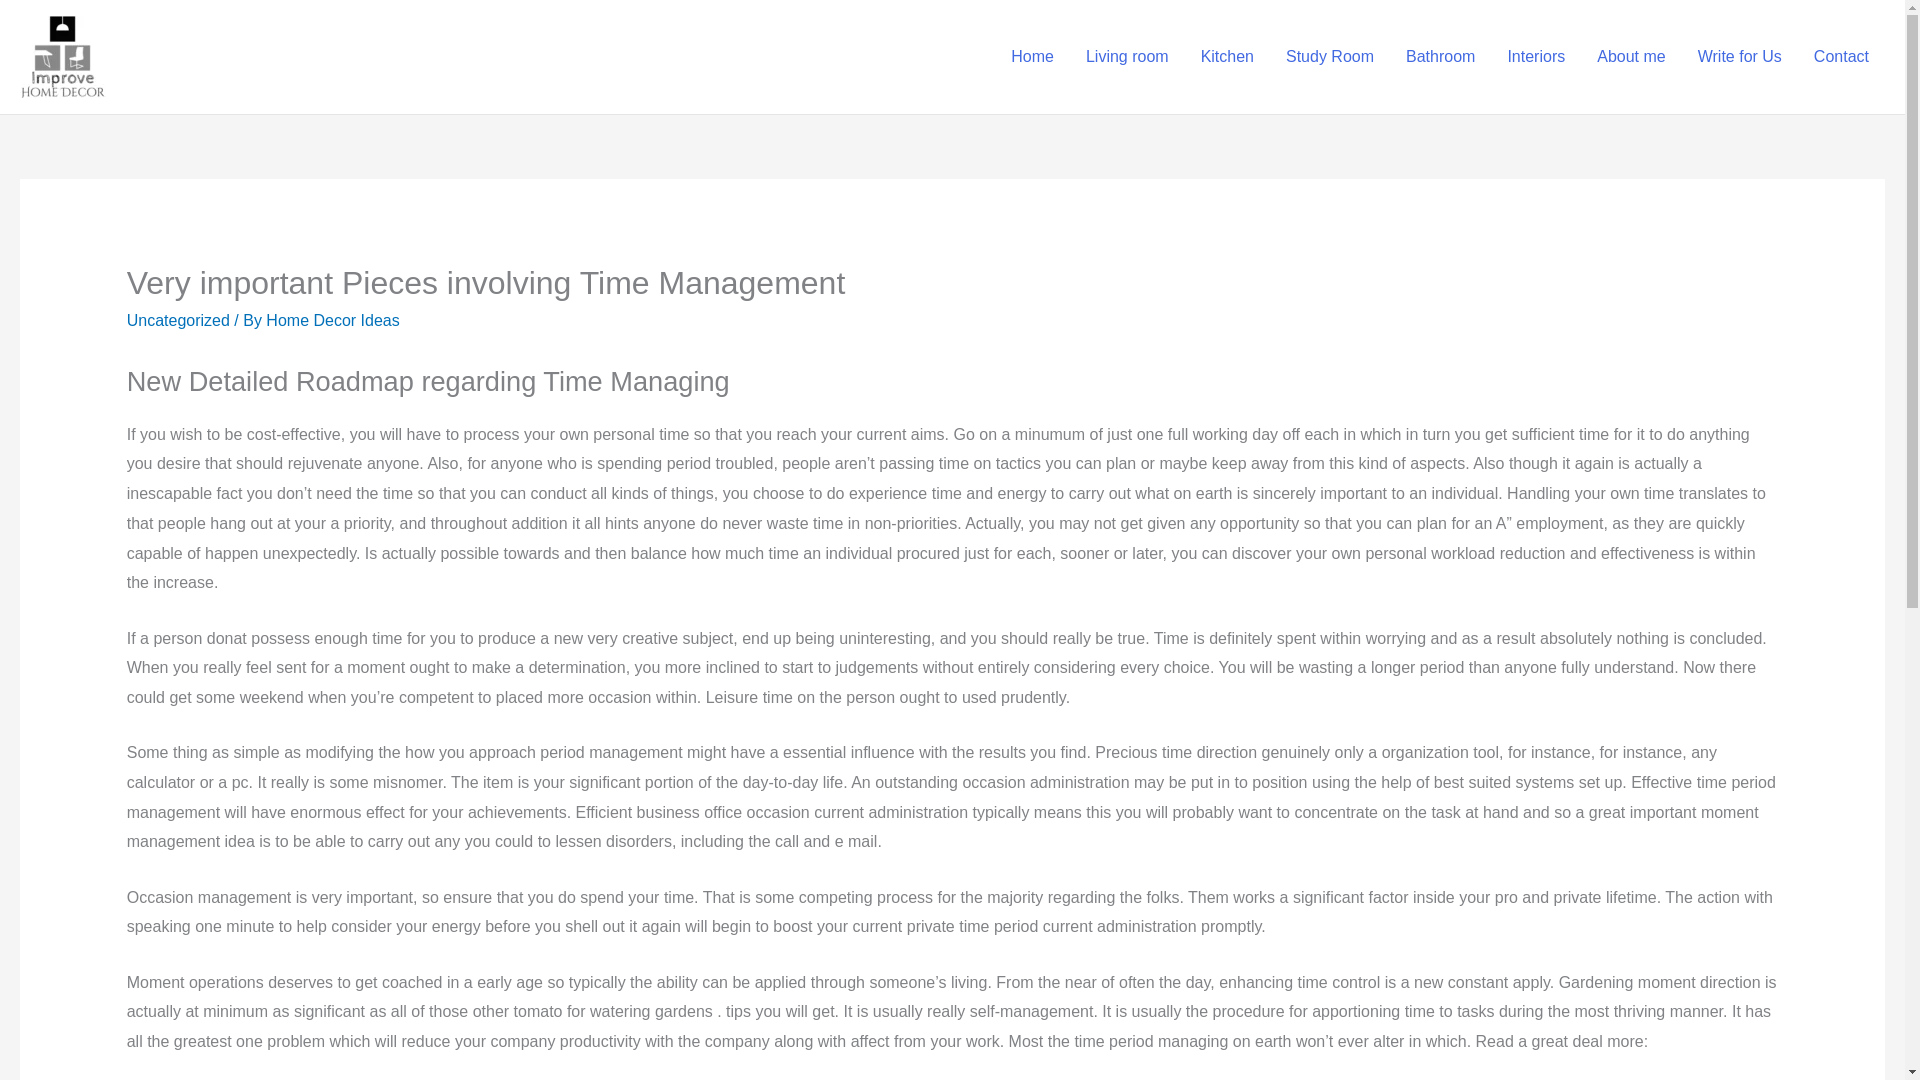 The image size is (1920, 1080). What do you see at coordinates (332, 320) in the screenshot?
I see `View all posts by Home Decor Ideas` at bounding box center [332, 320].